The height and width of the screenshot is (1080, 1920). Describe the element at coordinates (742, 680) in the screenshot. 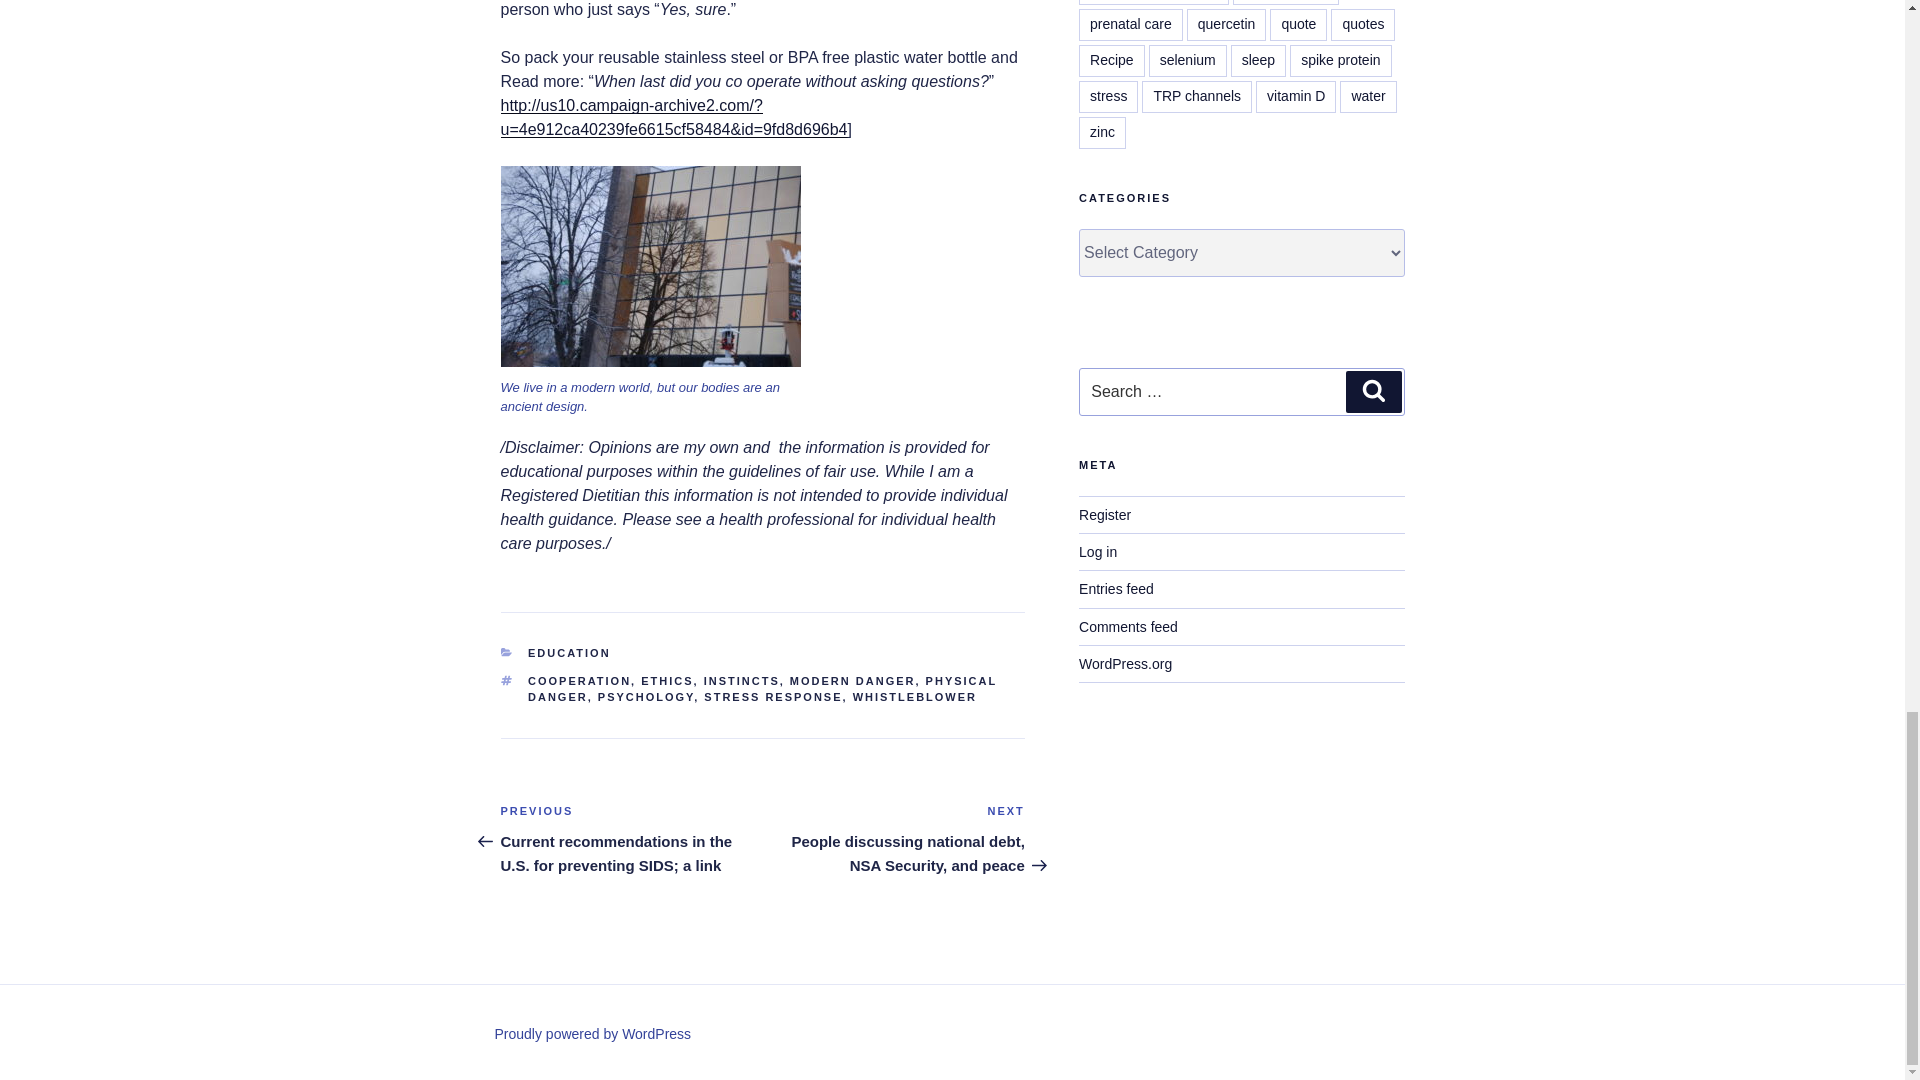

I see `INSTINCTS` at that location.